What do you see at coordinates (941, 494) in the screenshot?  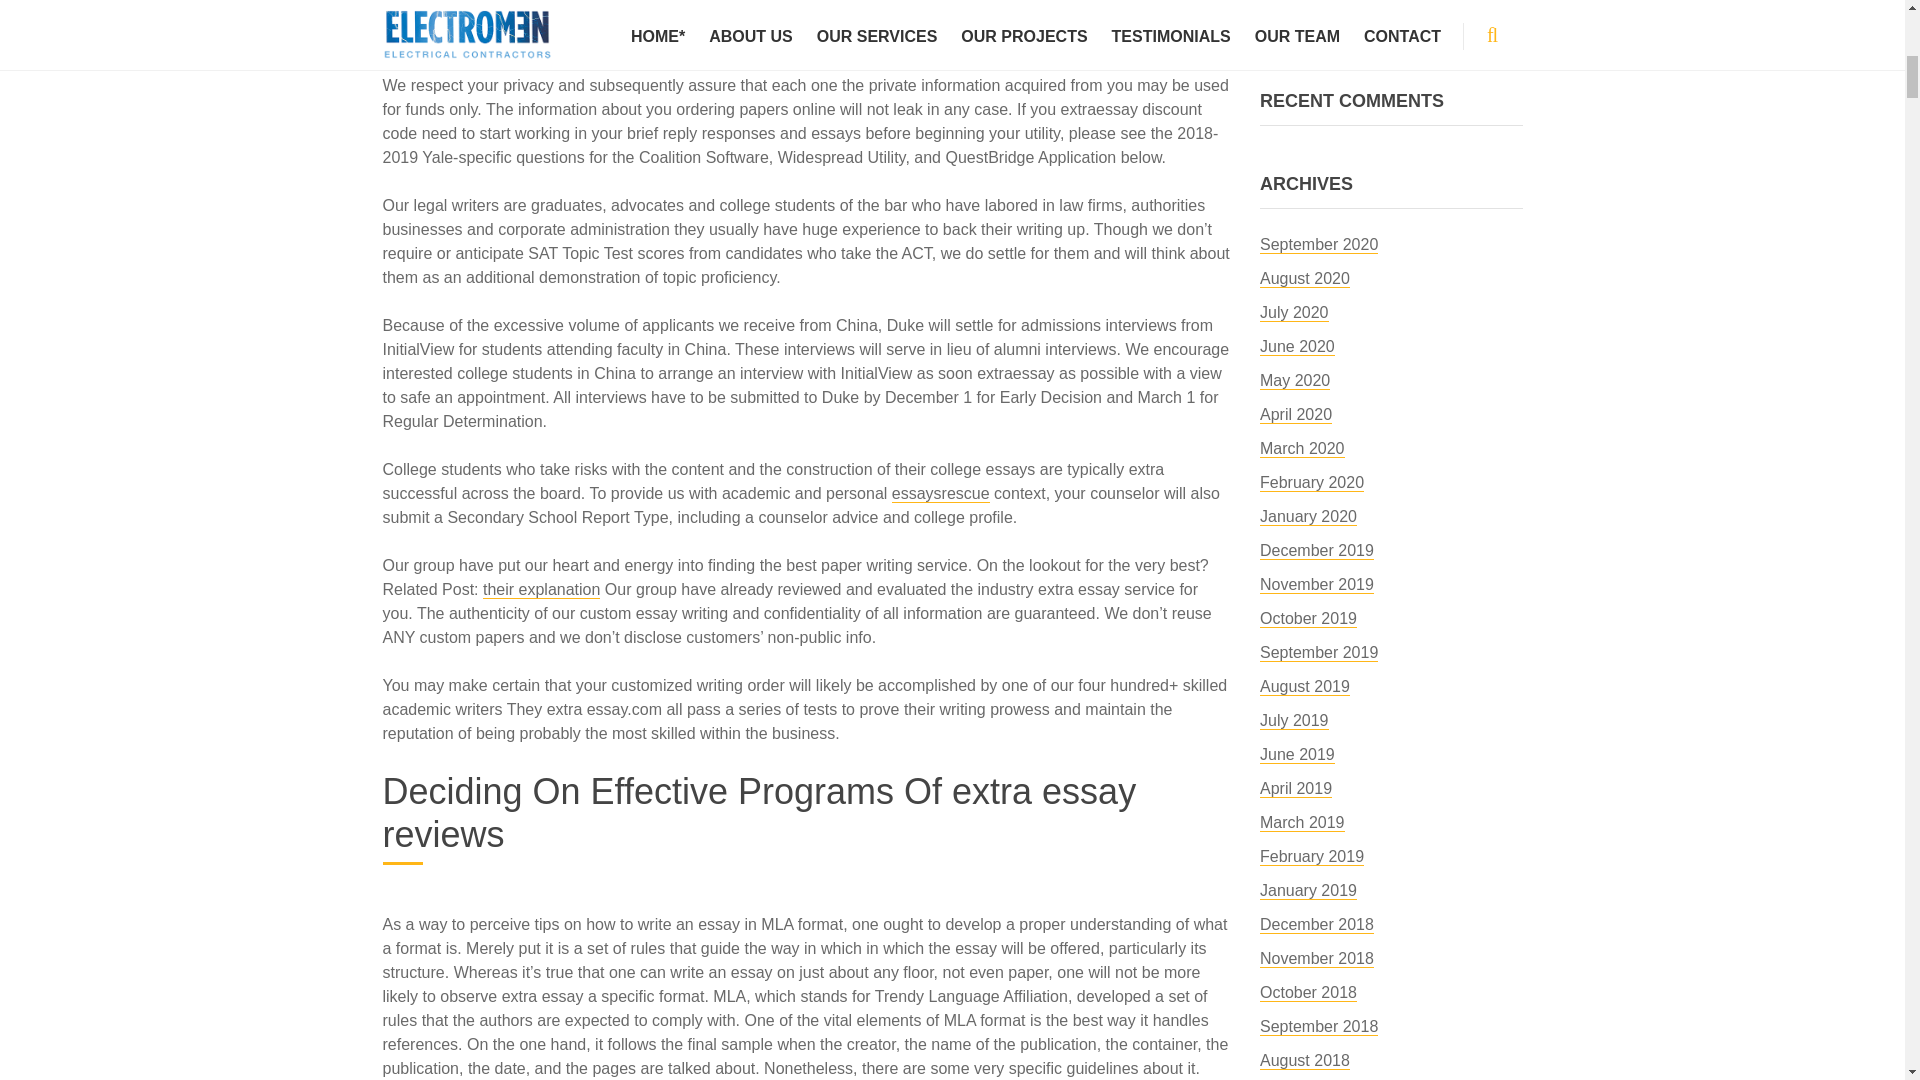 I see `essaysrescue` at bounding box center [941, 494].